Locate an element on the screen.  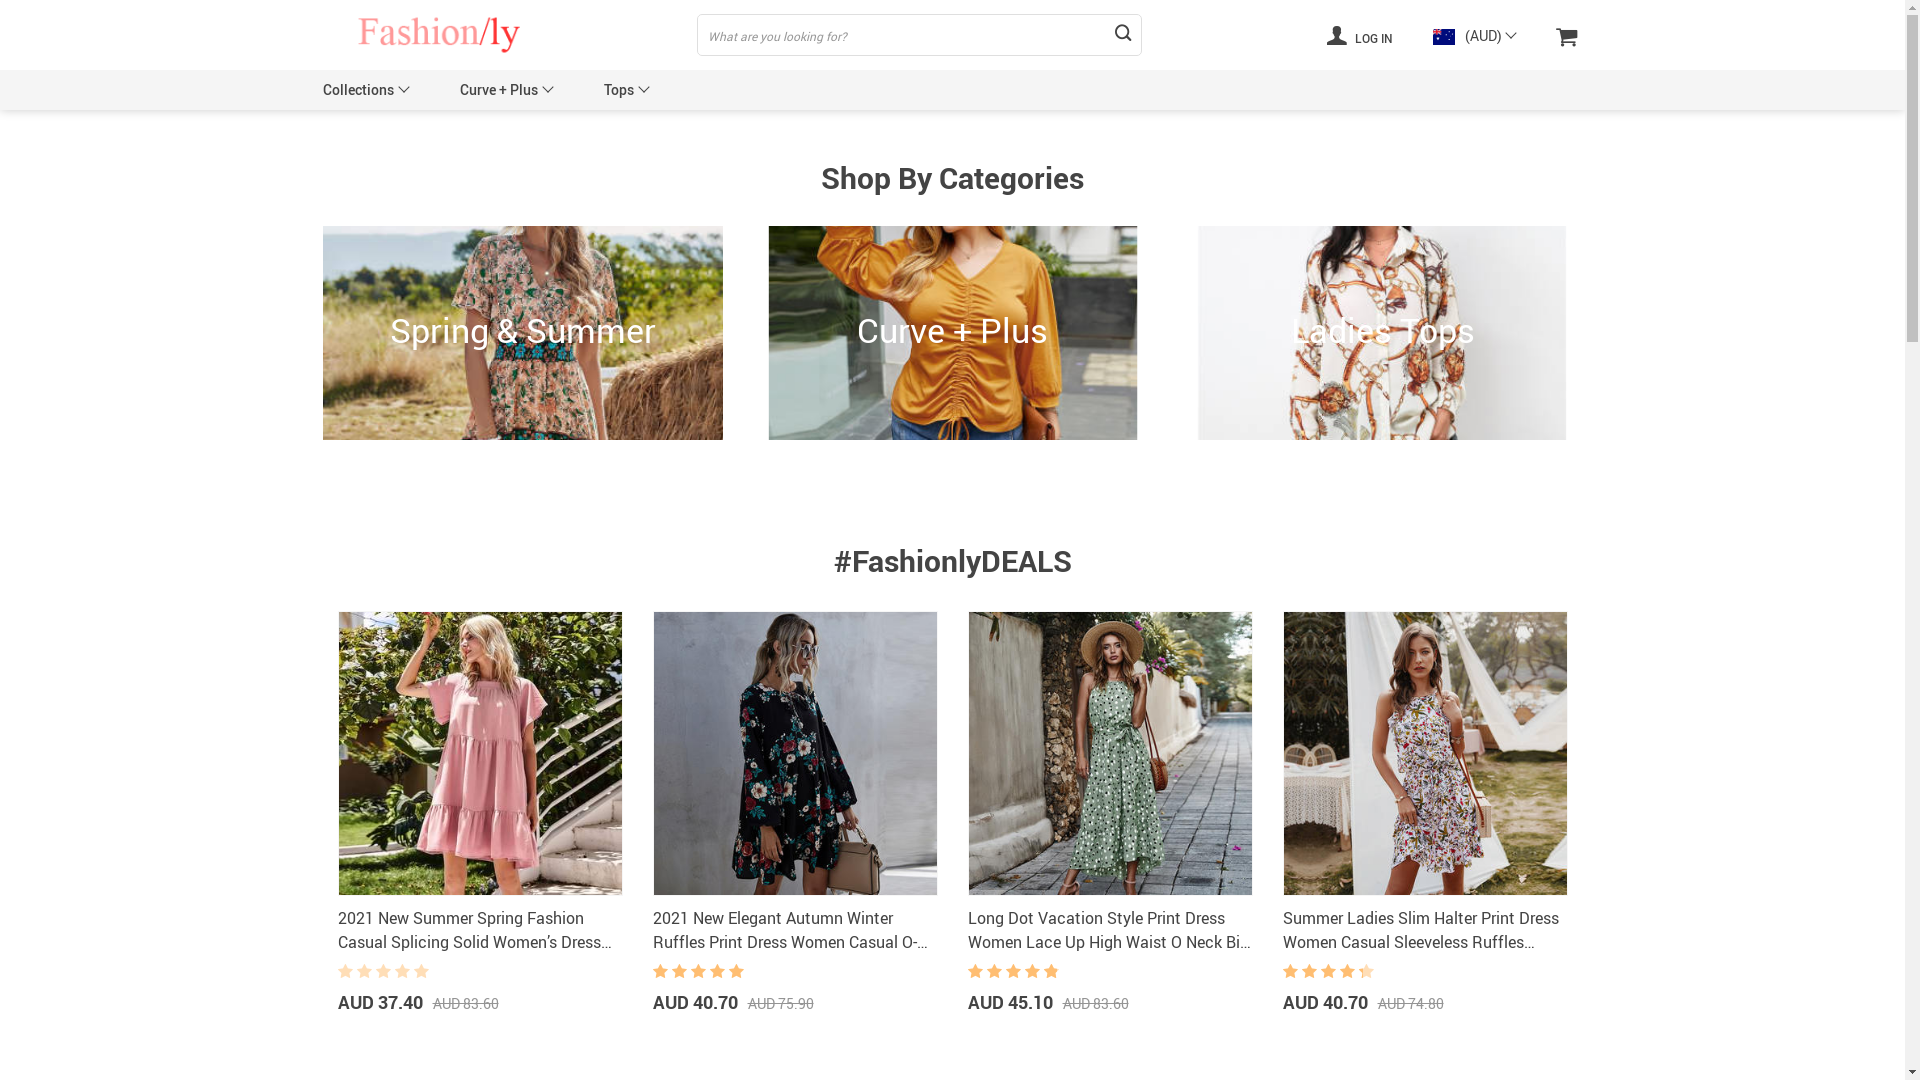
LOG IN is located at coordinates (1360, 35).